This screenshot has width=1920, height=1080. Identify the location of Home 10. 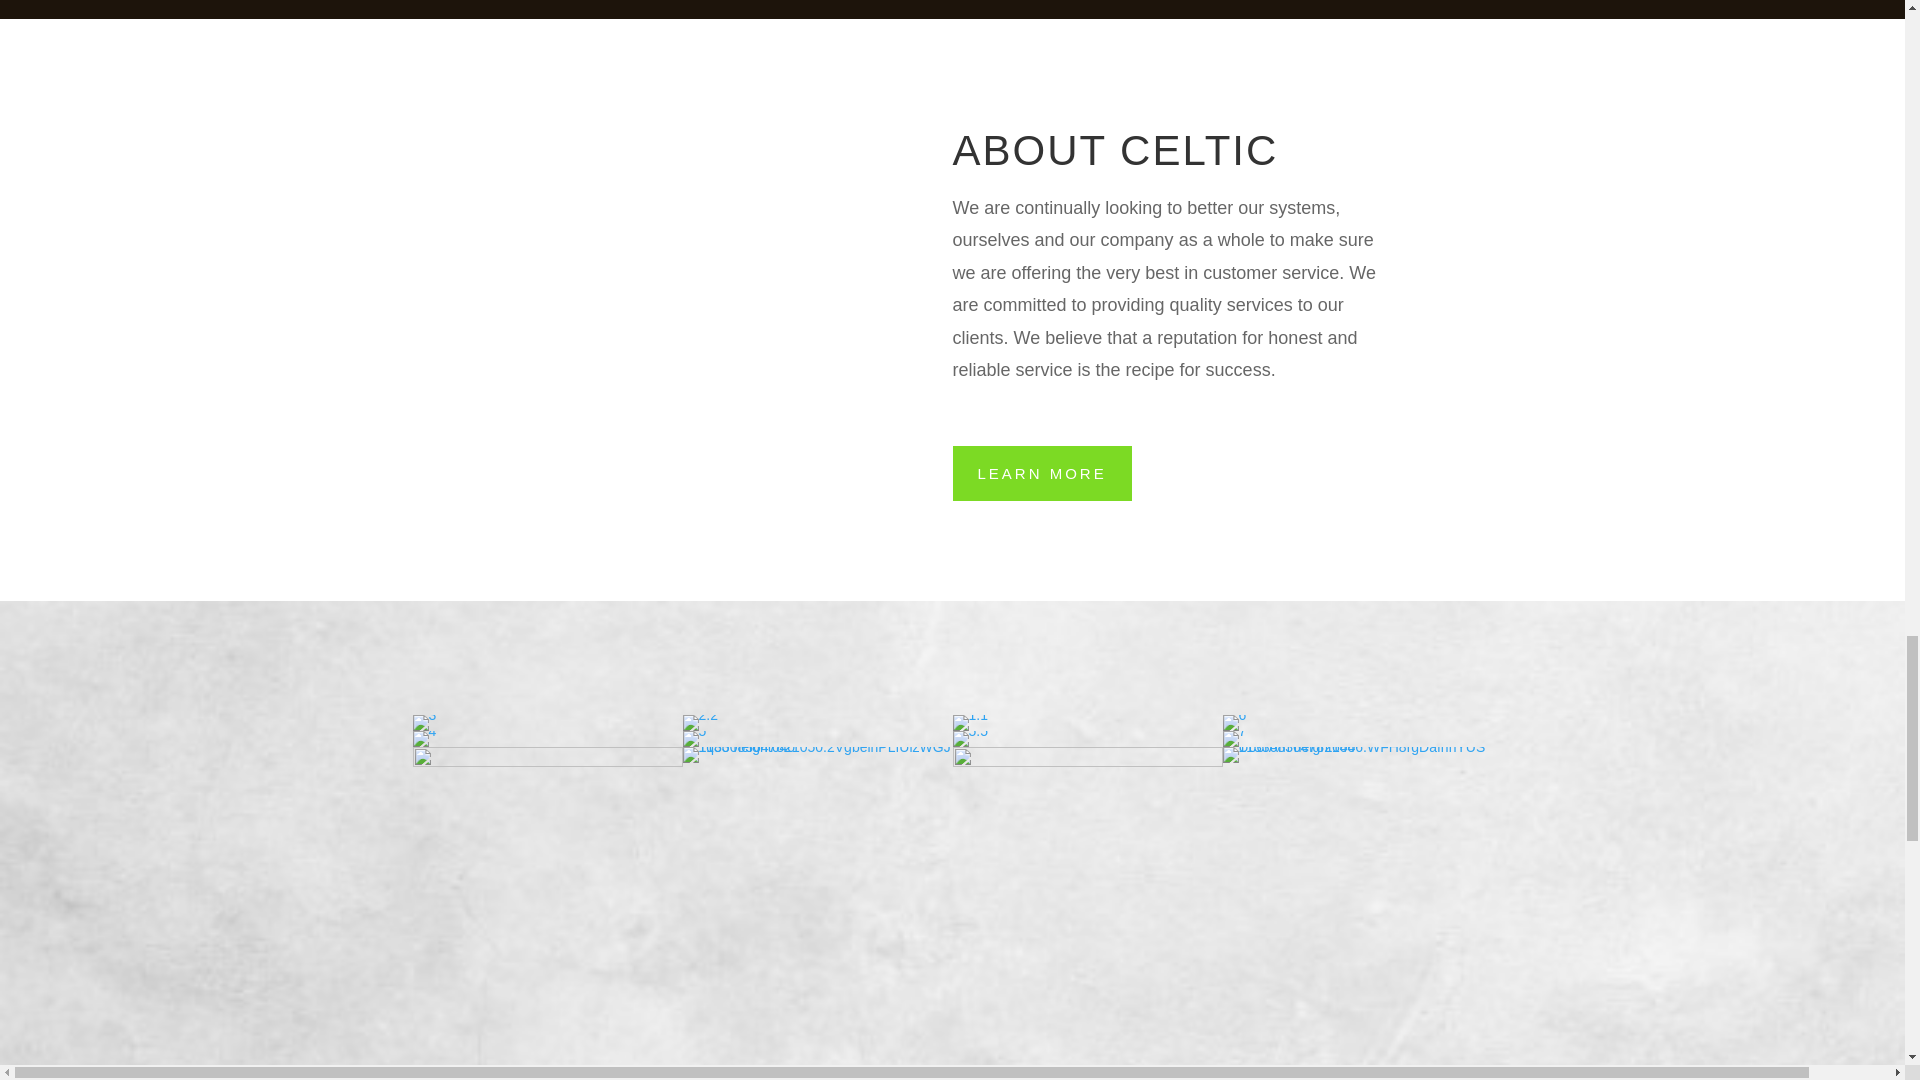
(1234, 722).